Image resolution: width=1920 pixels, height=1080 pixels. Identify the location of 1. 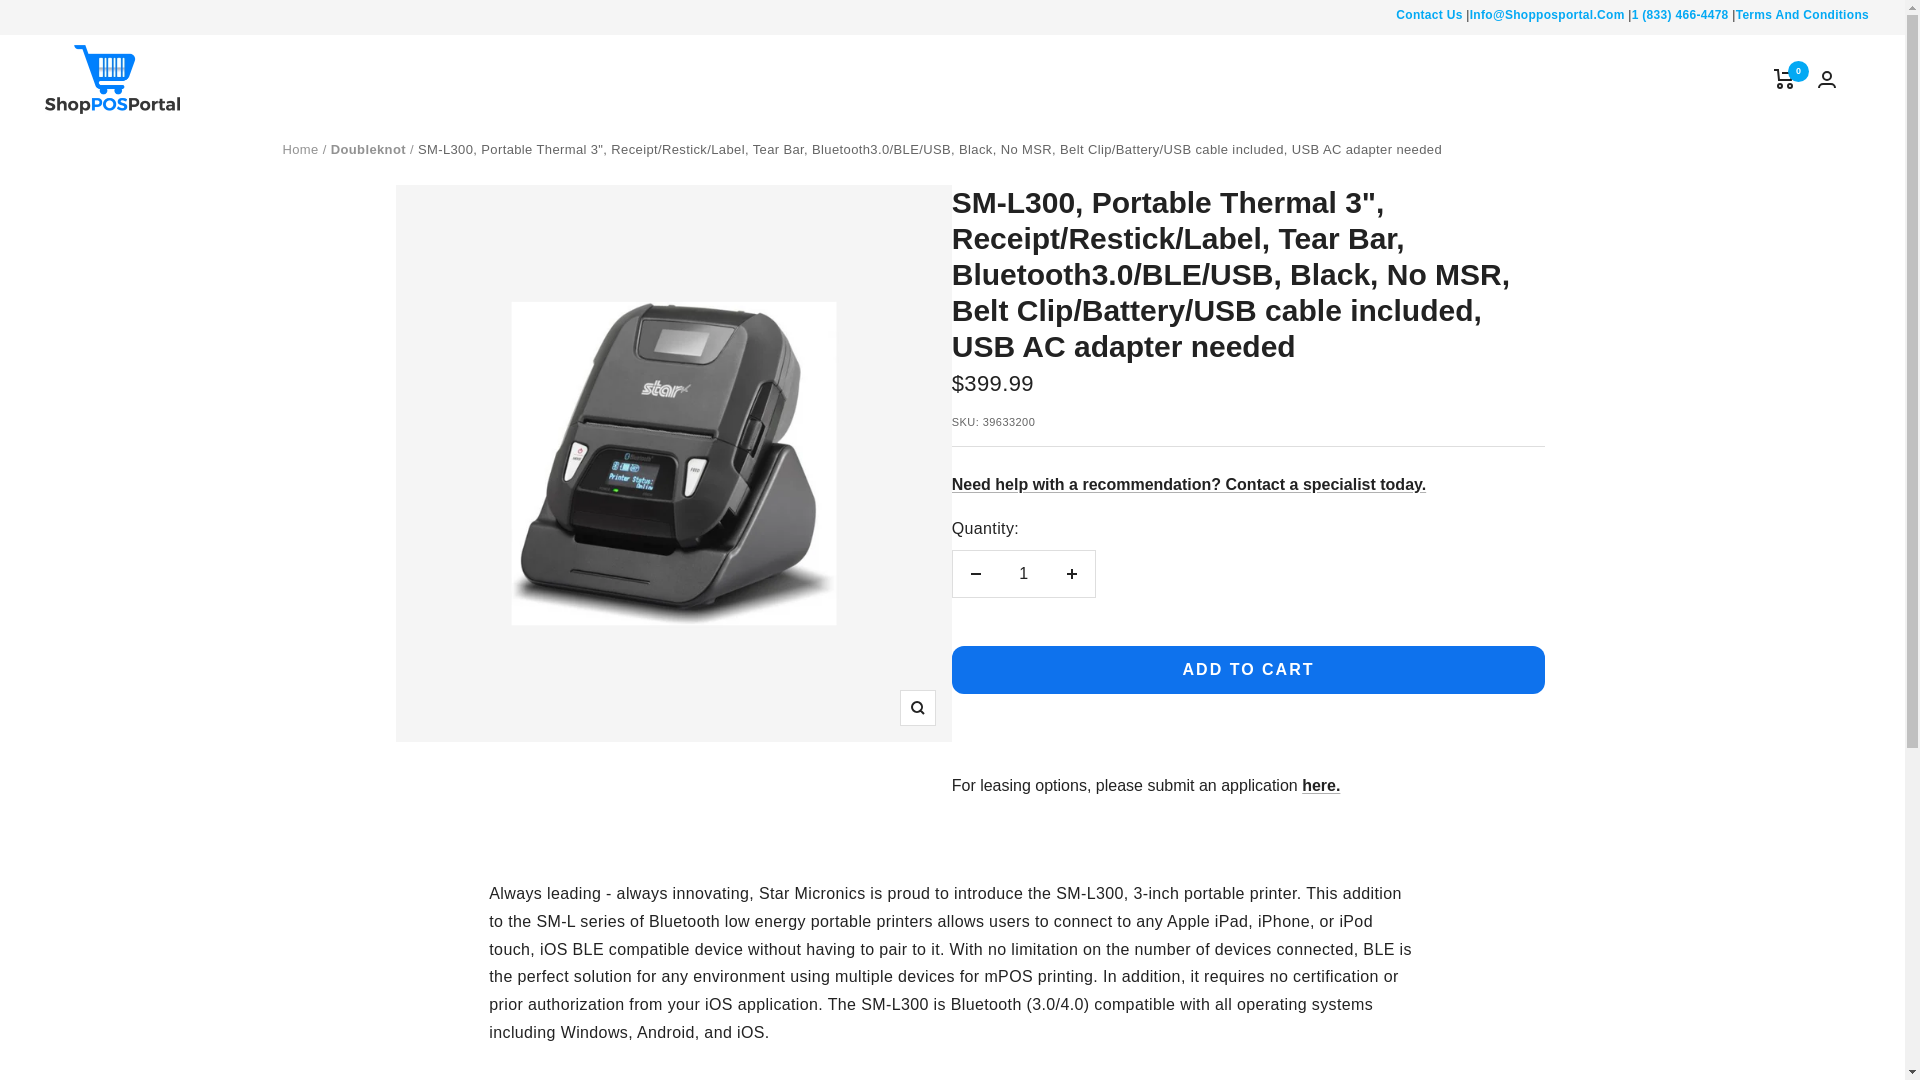
(1023, 574).